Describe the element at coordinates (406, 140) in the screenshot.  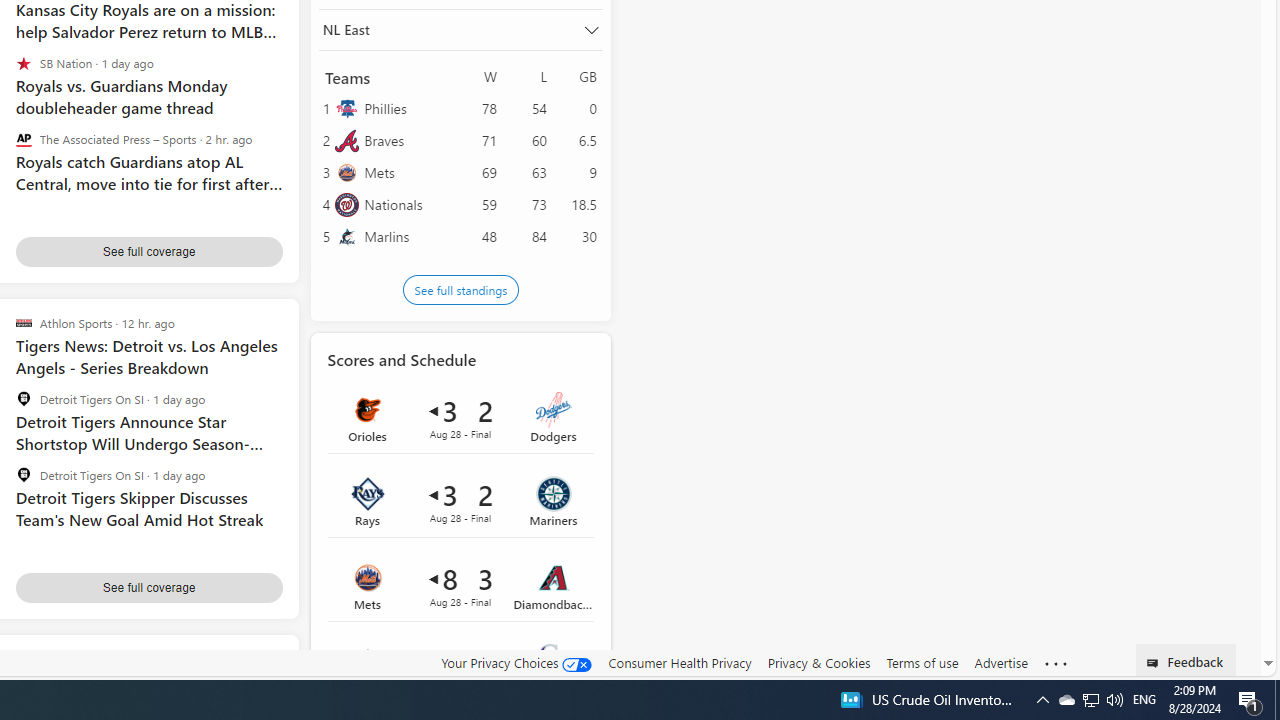
I see `Braves` at that location.